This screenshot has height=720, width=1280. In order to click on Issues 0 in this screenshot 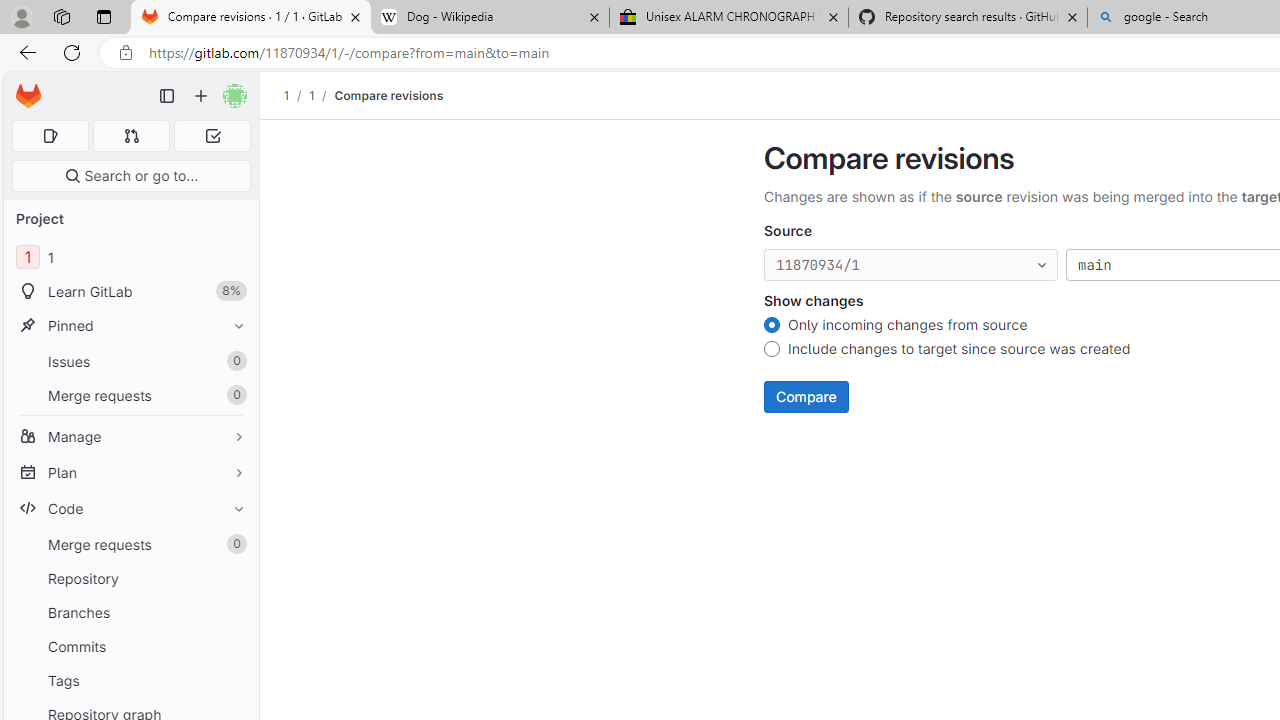, I will do `click(130, 361)`.